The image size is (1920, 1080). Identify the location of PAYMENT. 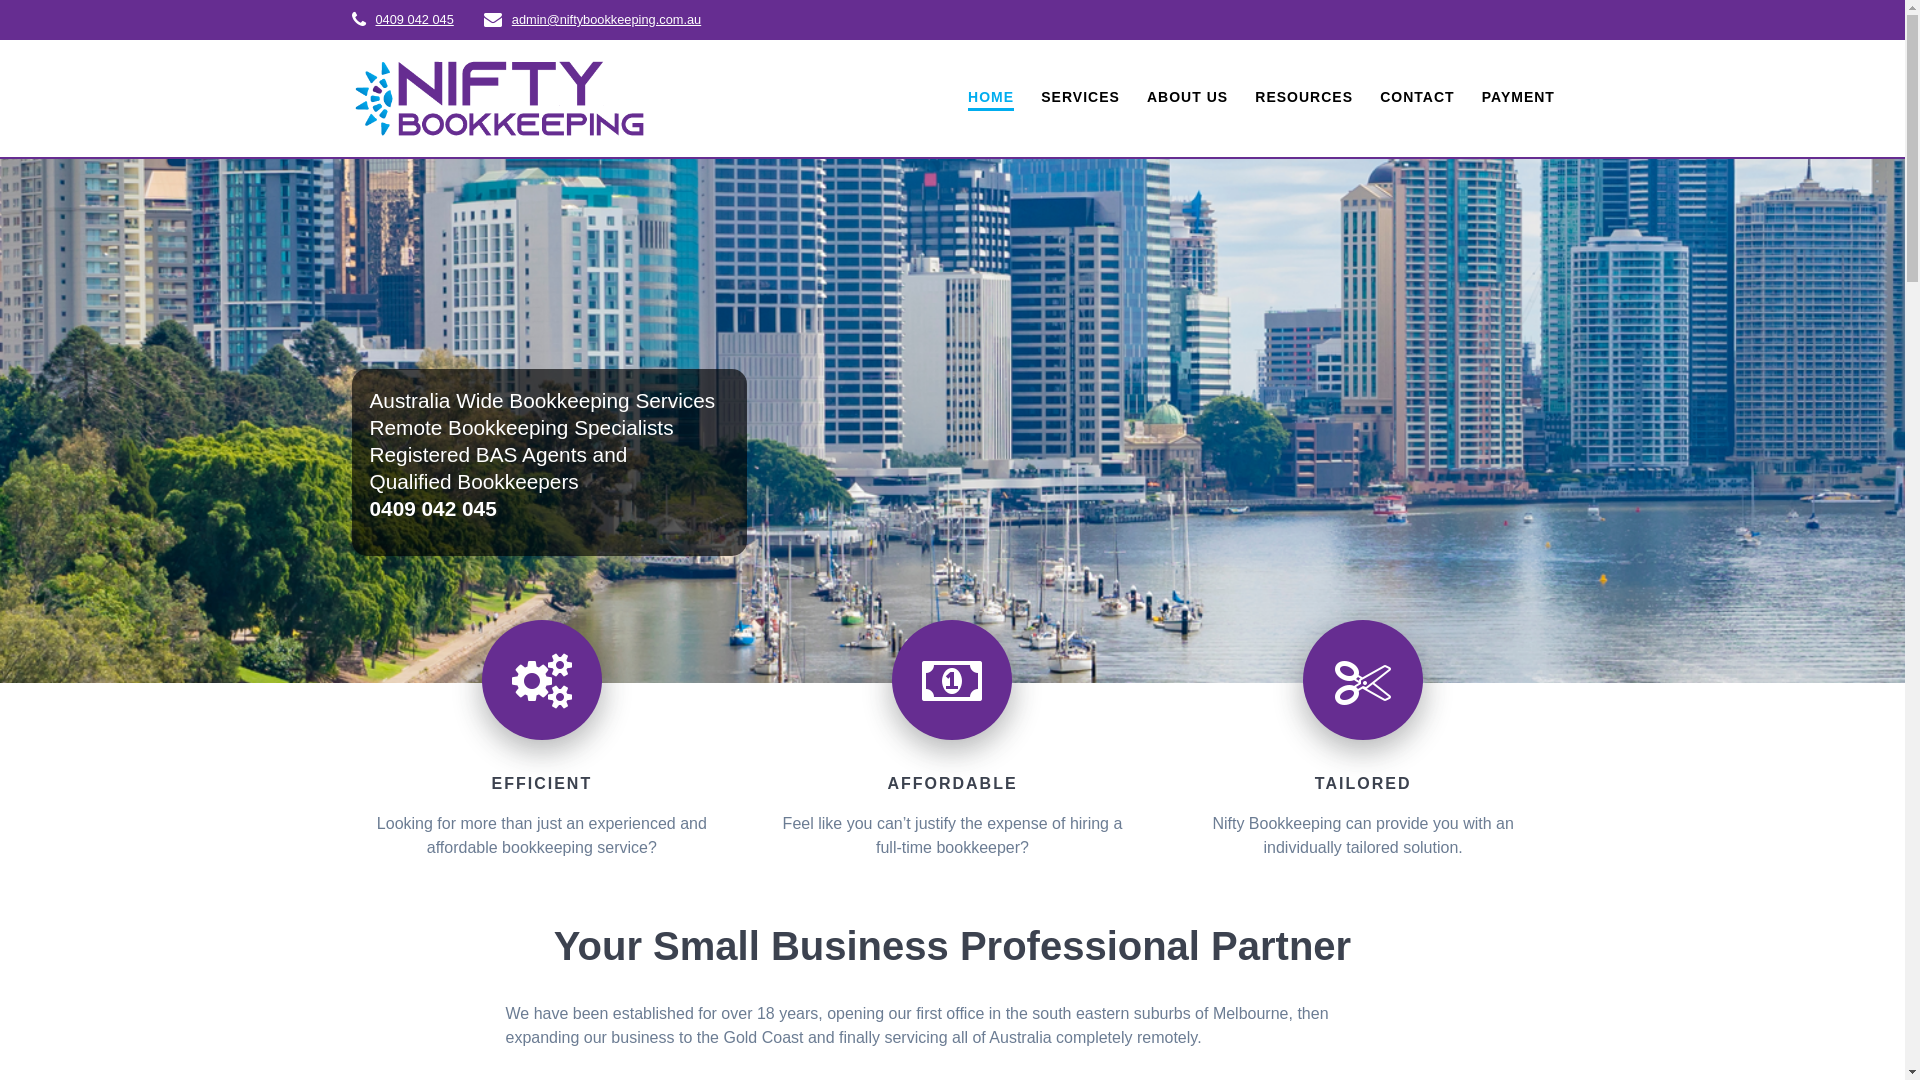
(1518, 98).